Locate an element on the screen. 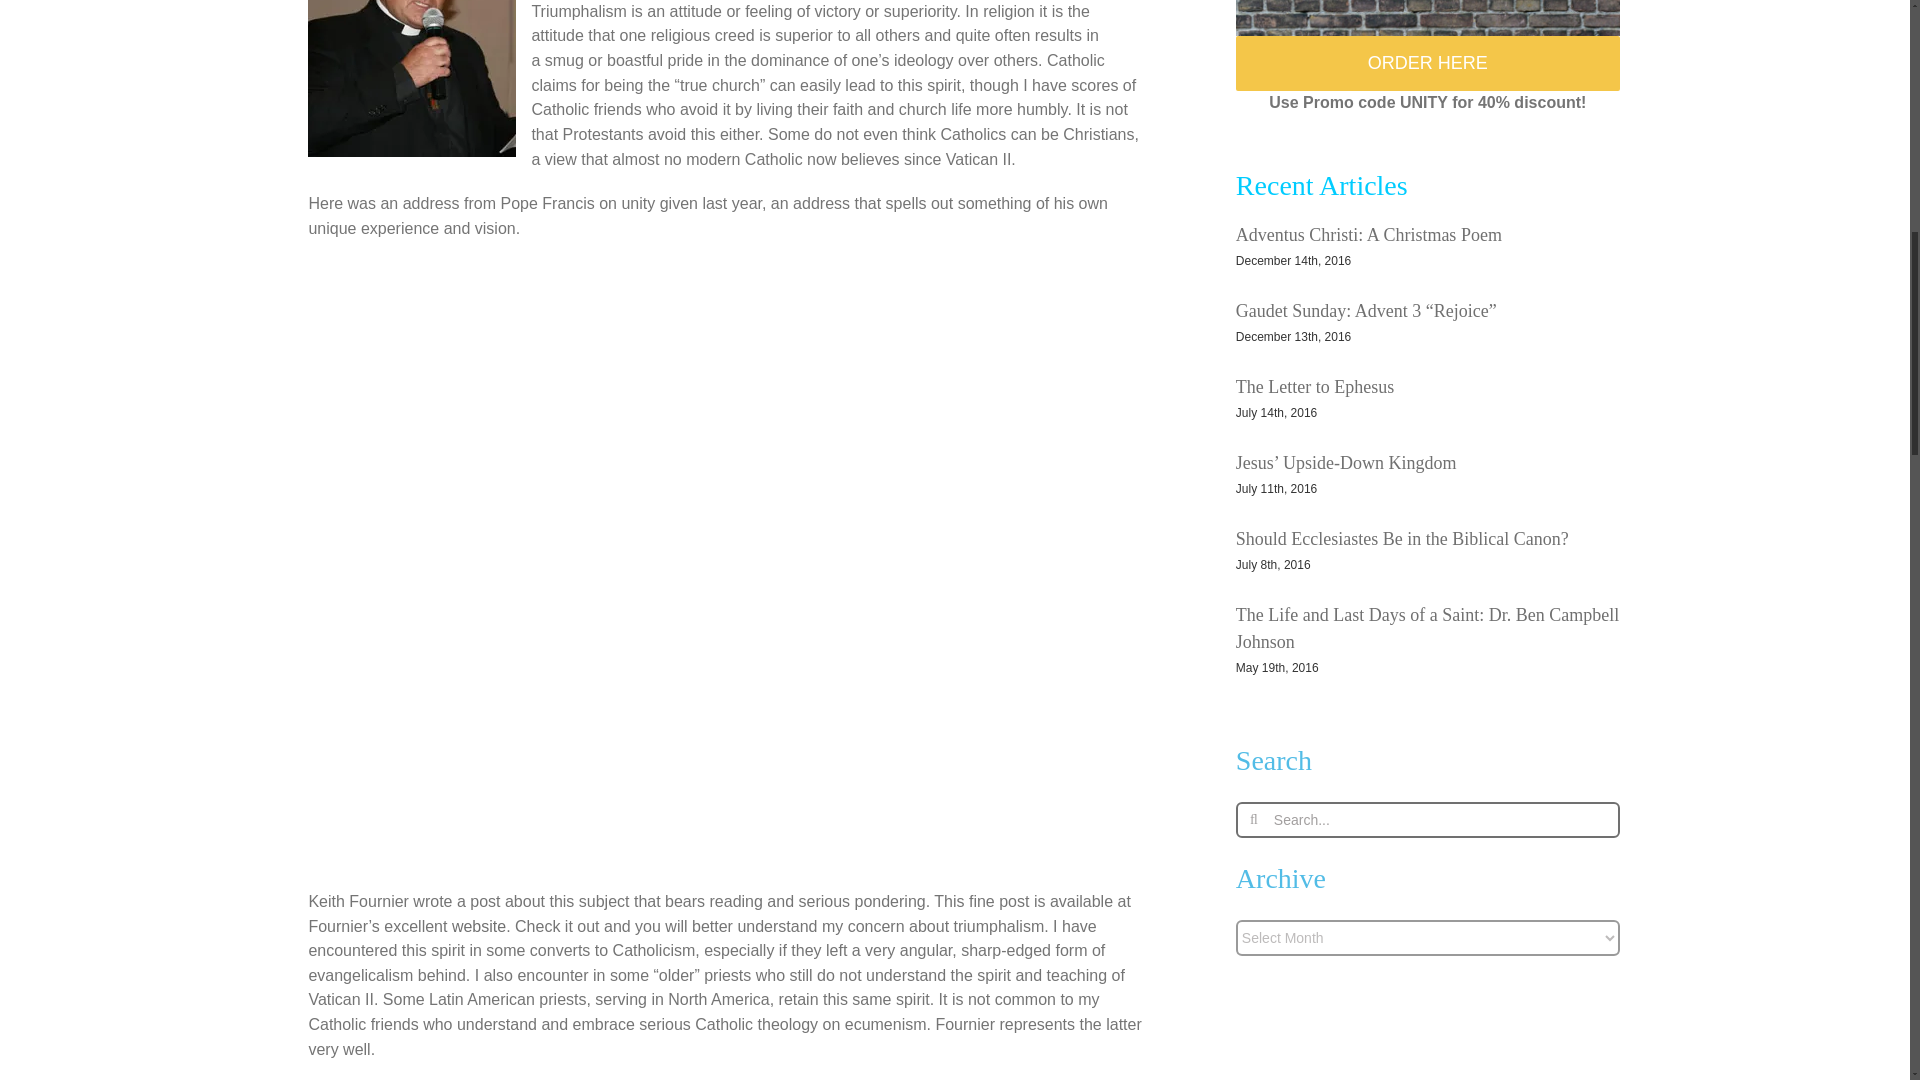  website is located at coordinates (478, 926).